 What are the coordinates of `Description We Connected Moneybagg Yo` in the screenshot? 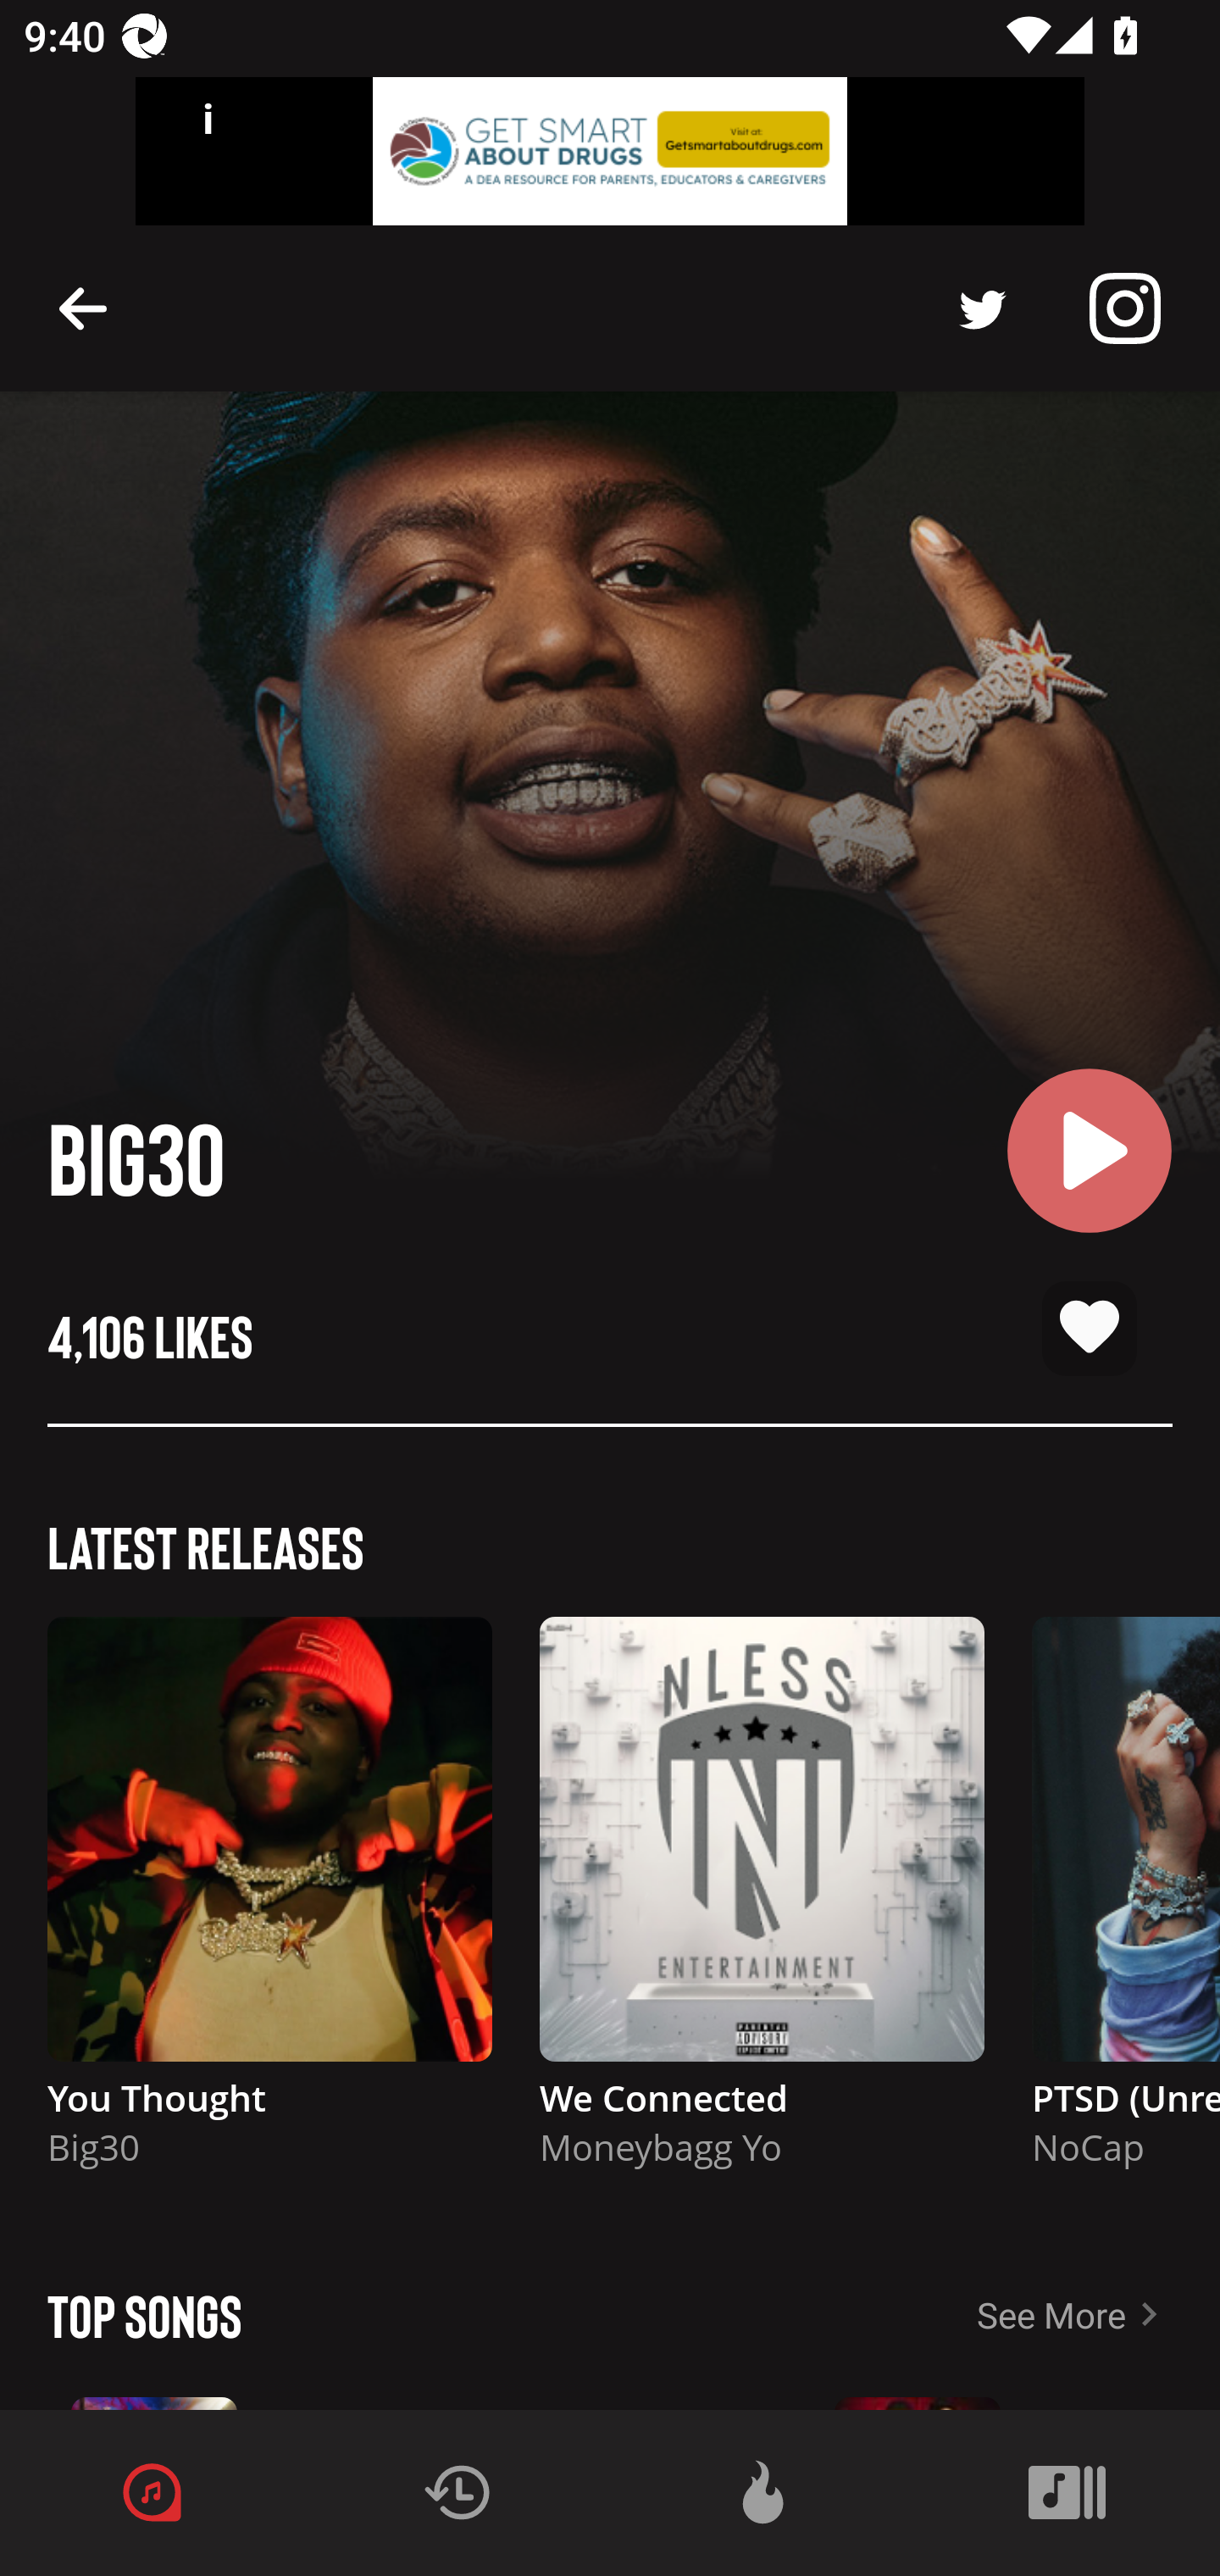 It's located at (762, 1907).